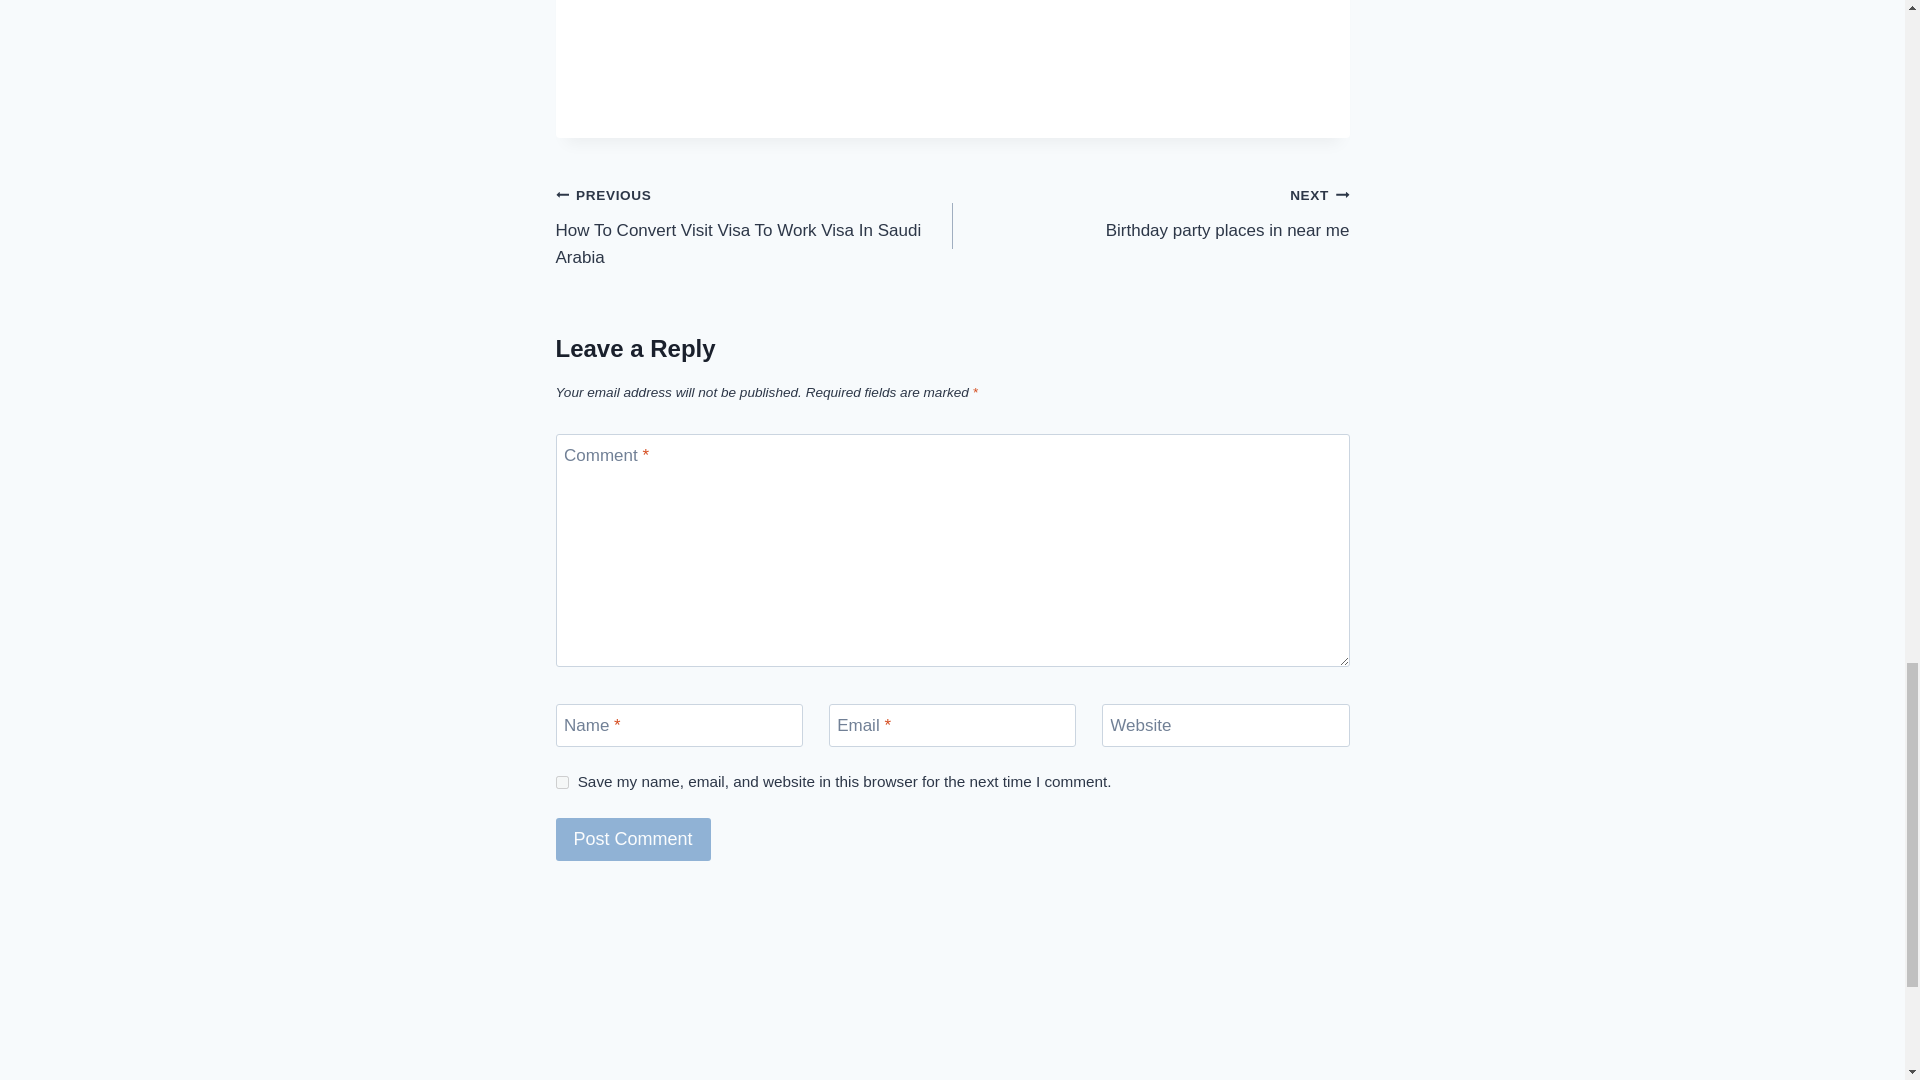  I want to click on yes, so click(562, 782).